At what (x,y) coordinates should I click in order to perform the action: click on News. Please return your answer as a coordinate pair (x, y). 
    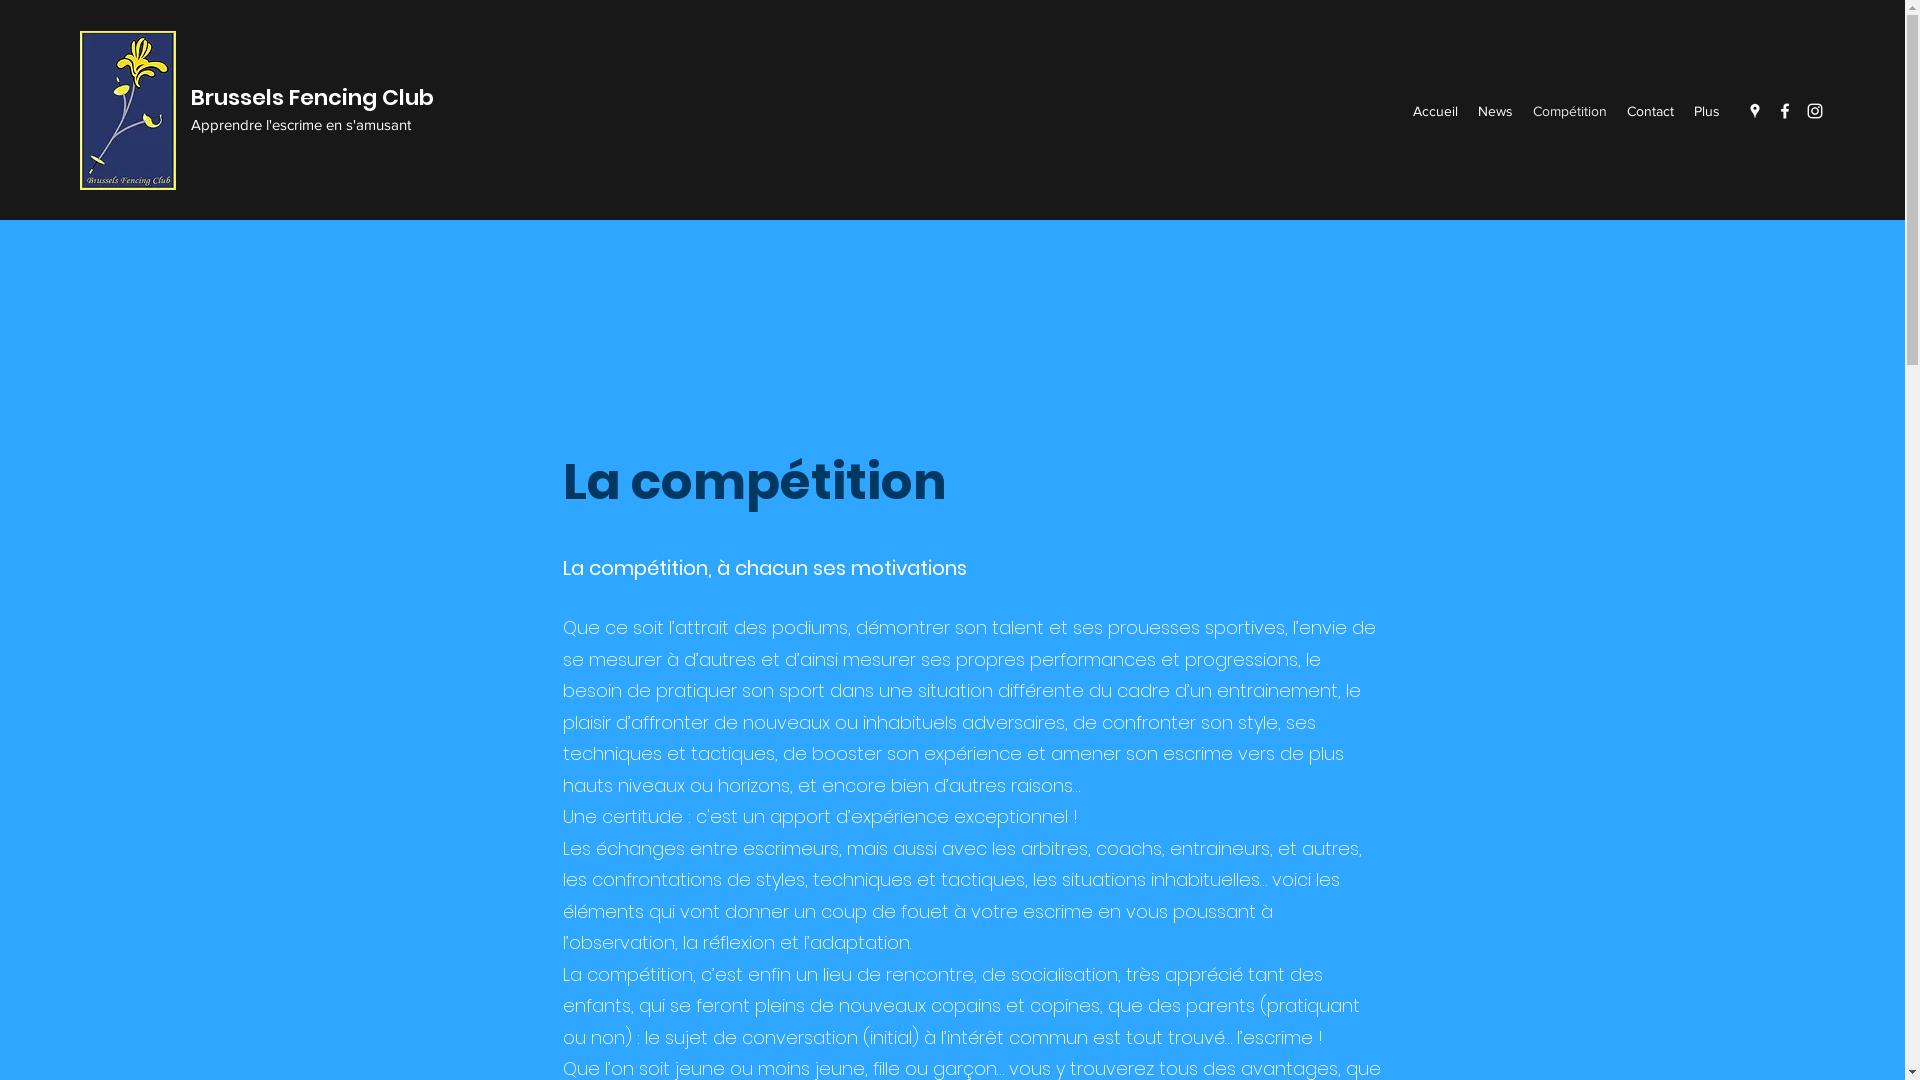
    Looking at the image, I should click on (1496, 111).